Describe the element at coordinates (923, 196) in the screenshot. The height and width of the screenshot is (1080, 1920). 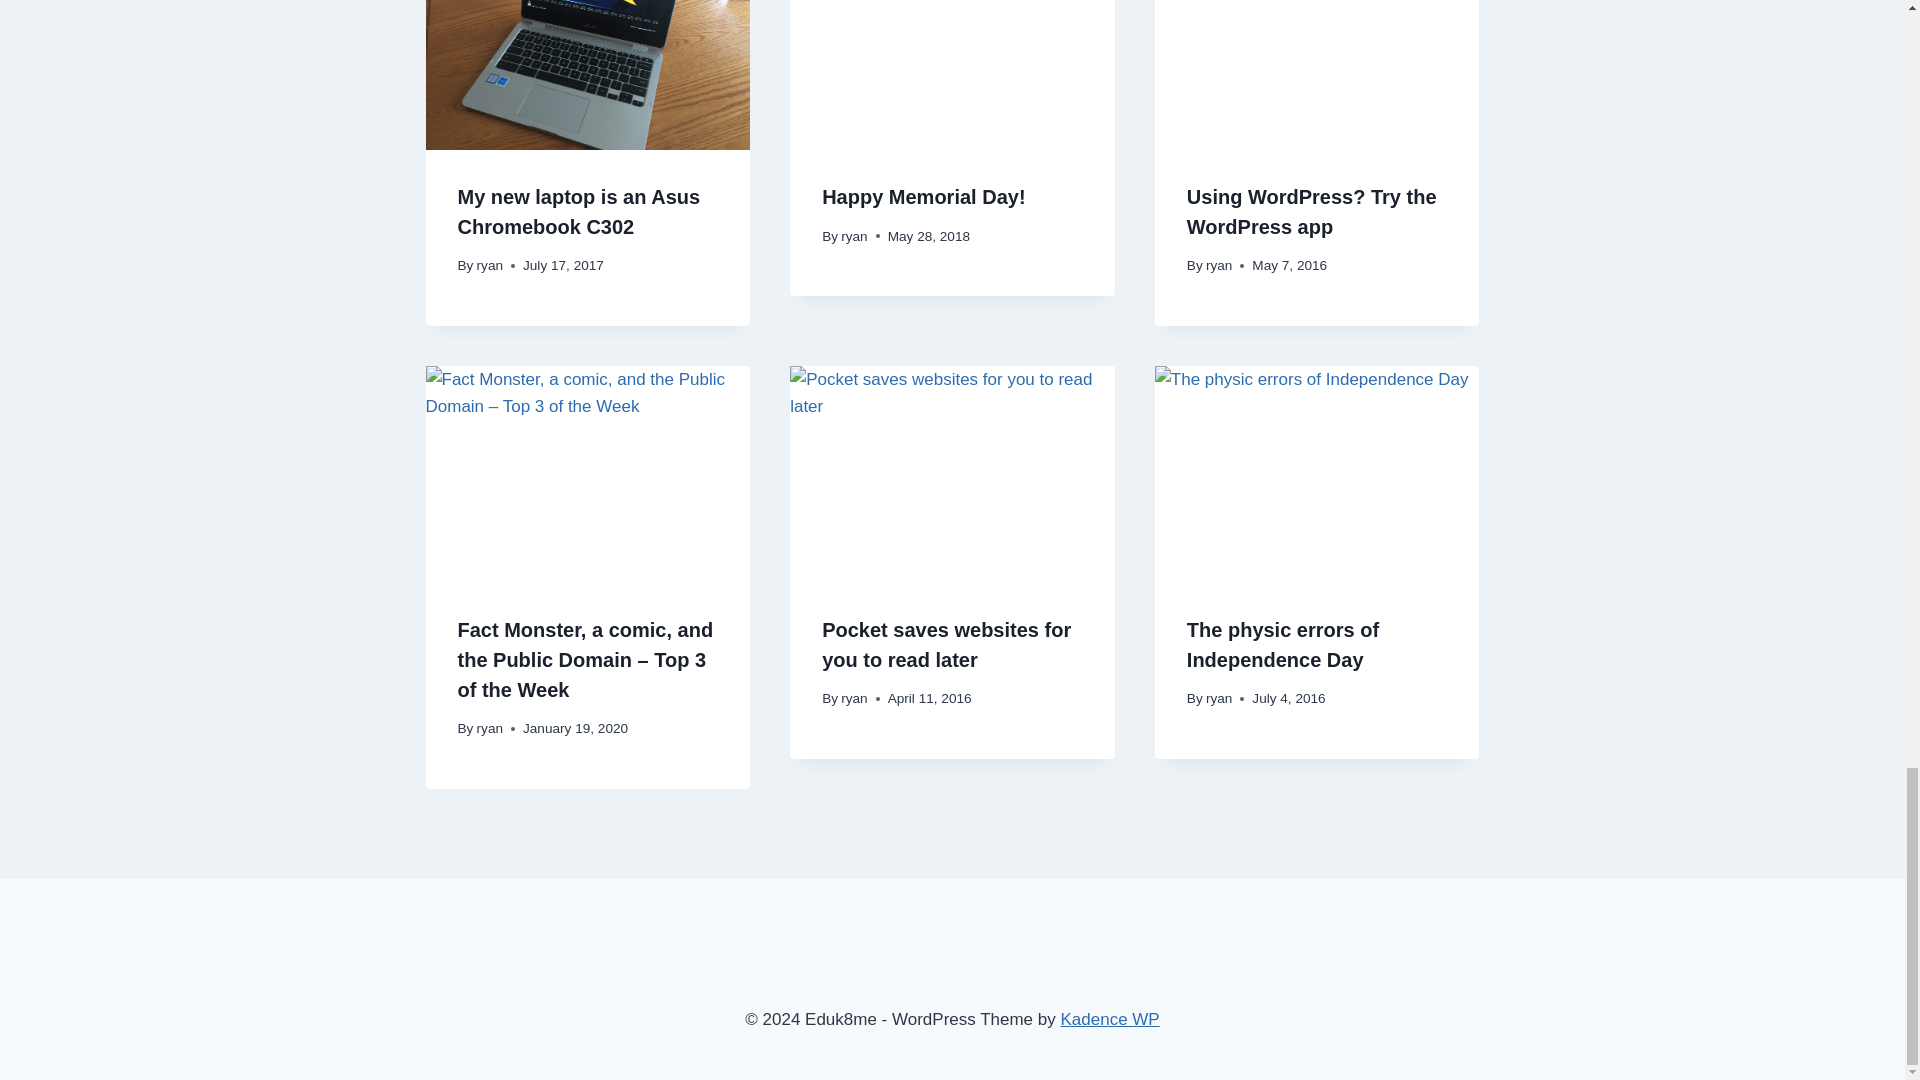
I see `Happy Memorial Day!` at that location.